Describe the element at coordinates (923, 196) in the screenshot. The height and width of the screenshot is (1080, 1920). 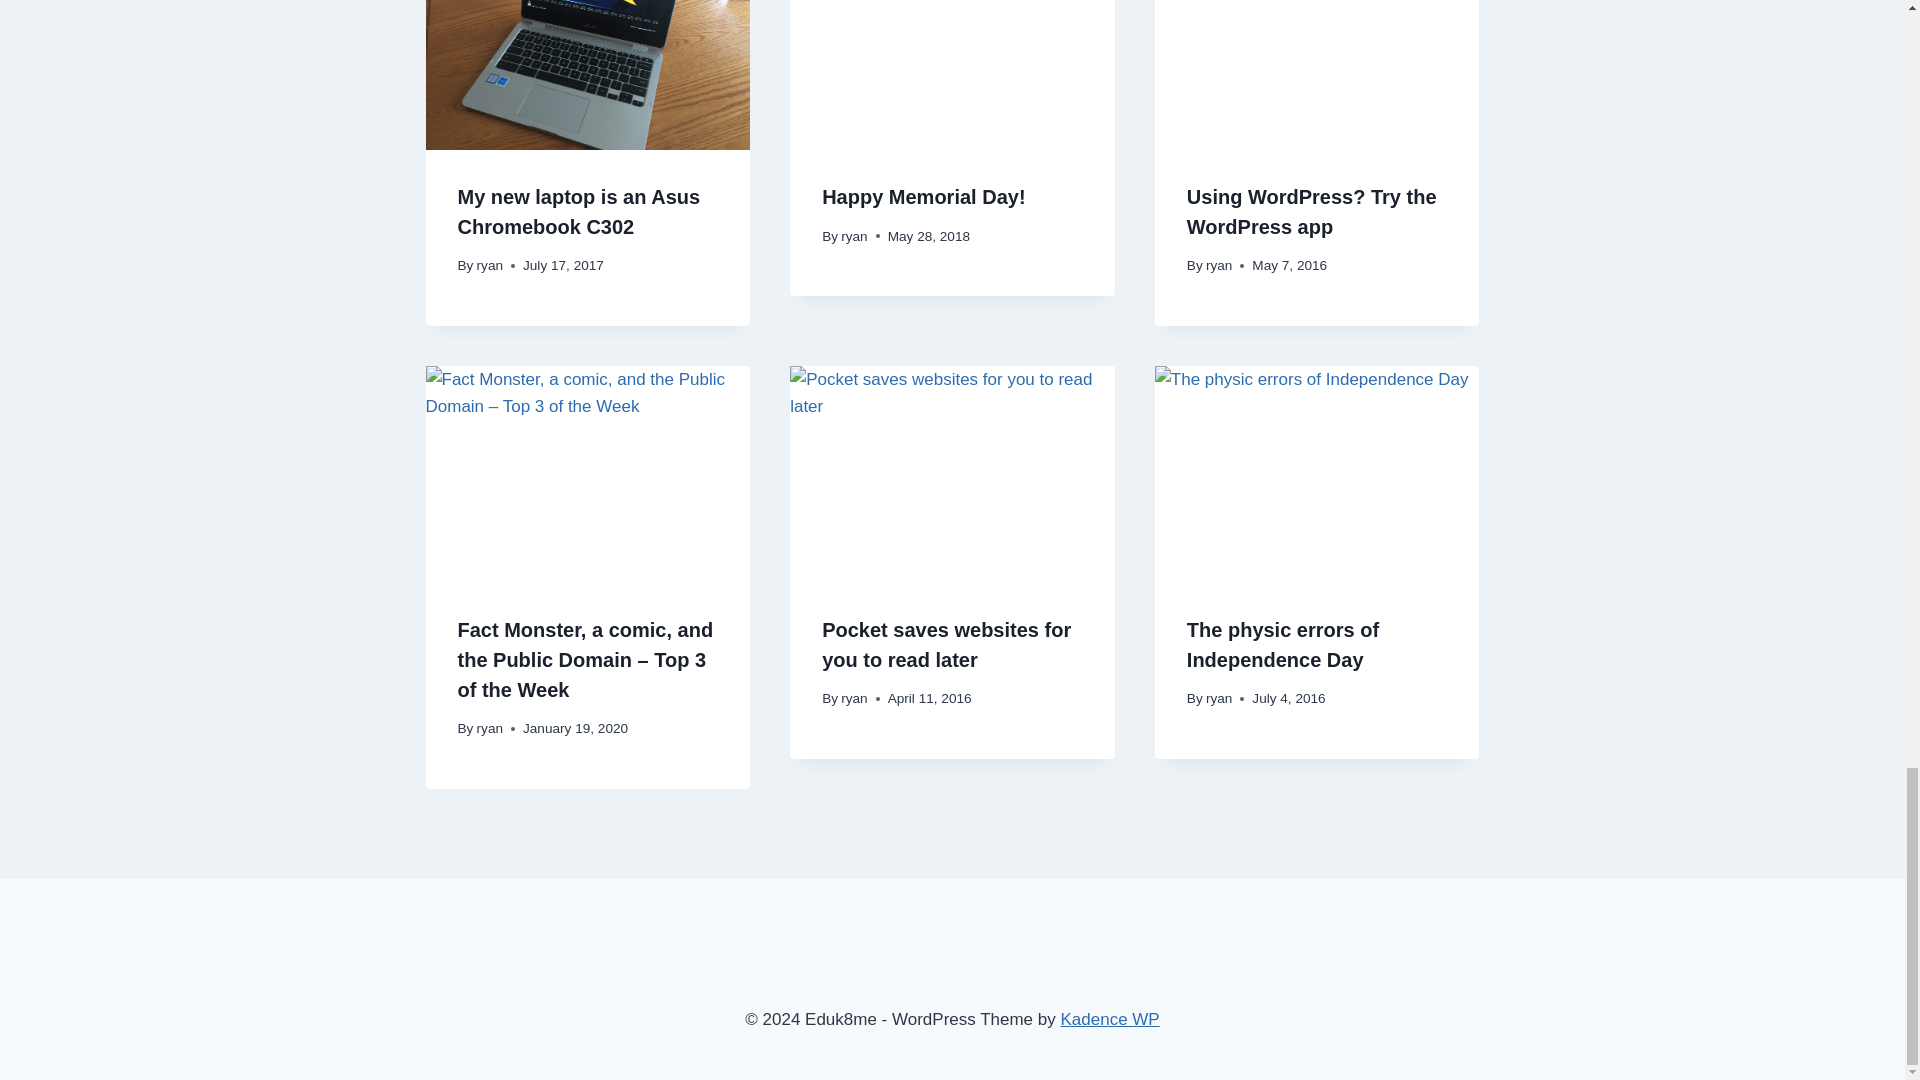
I see `Happy Memorial Day!` at that location.